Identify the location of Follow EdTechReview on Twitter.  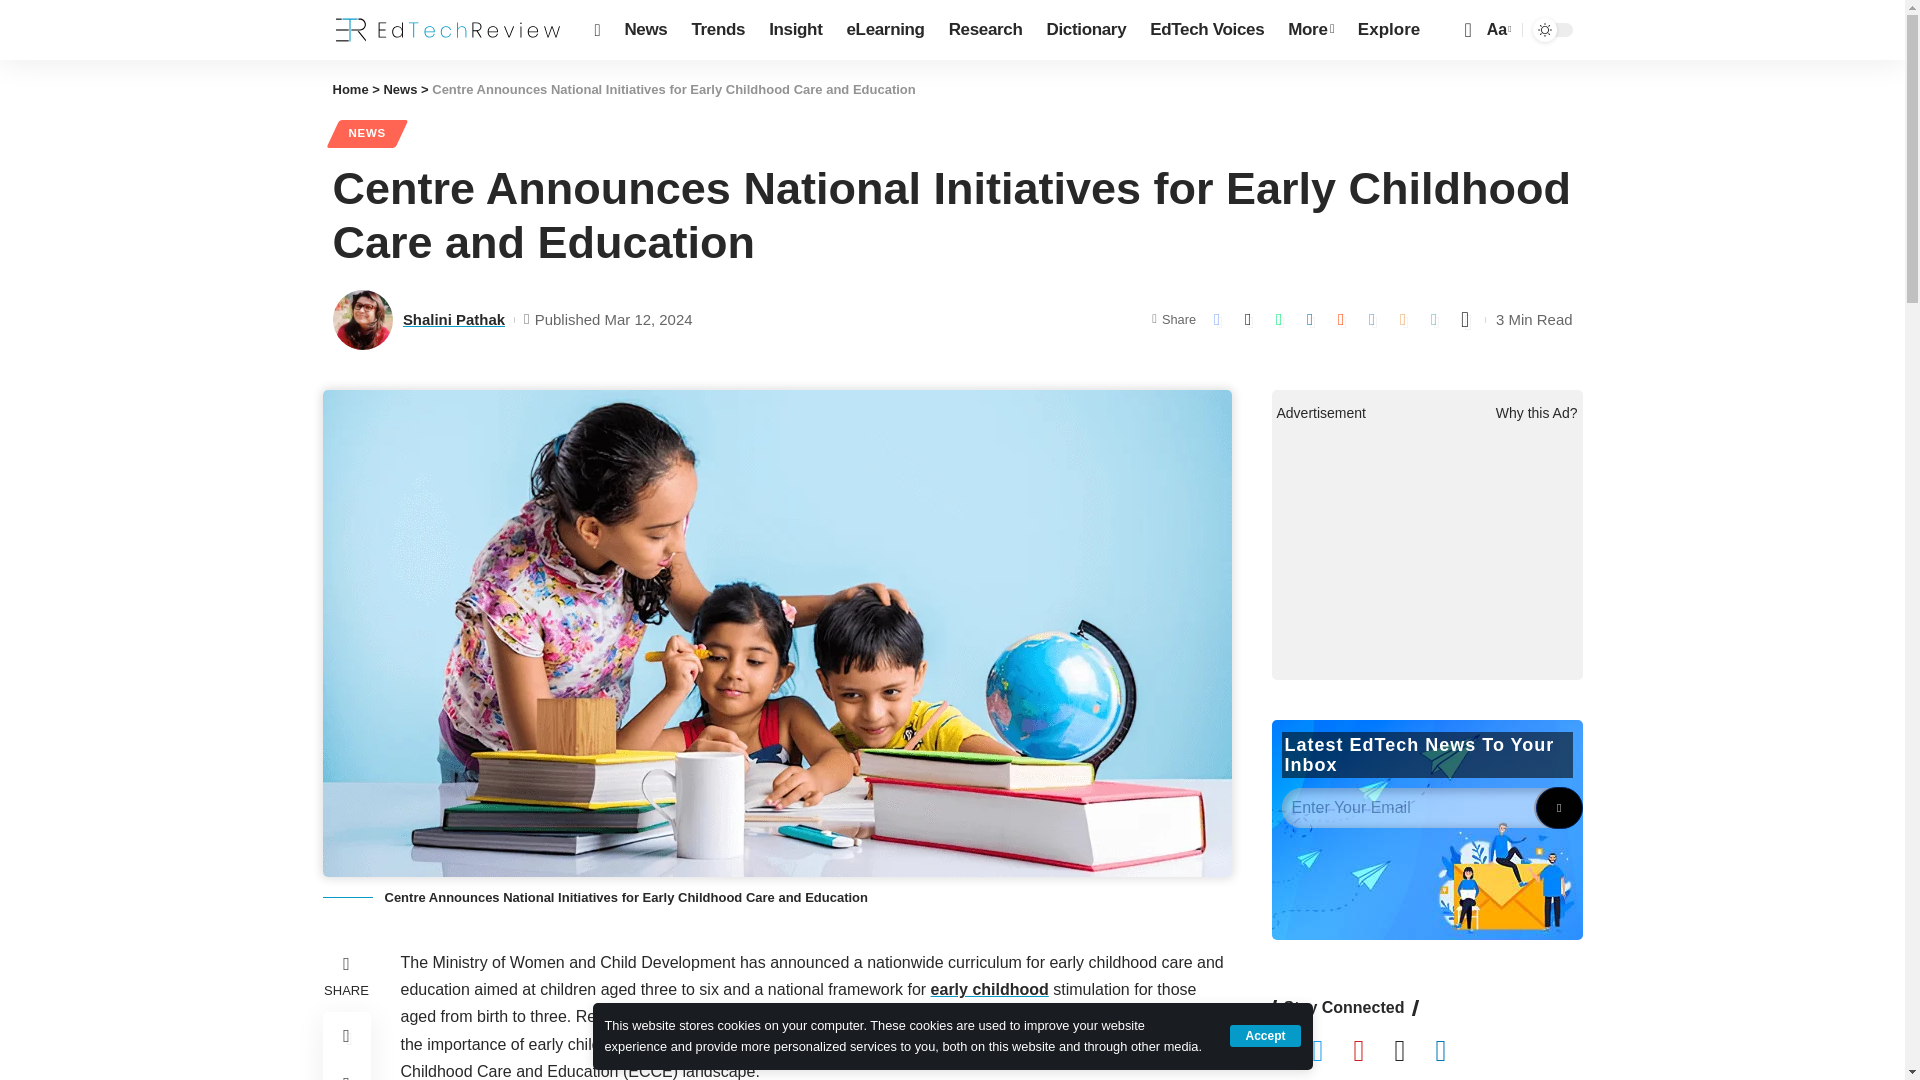
(1332, 1052).